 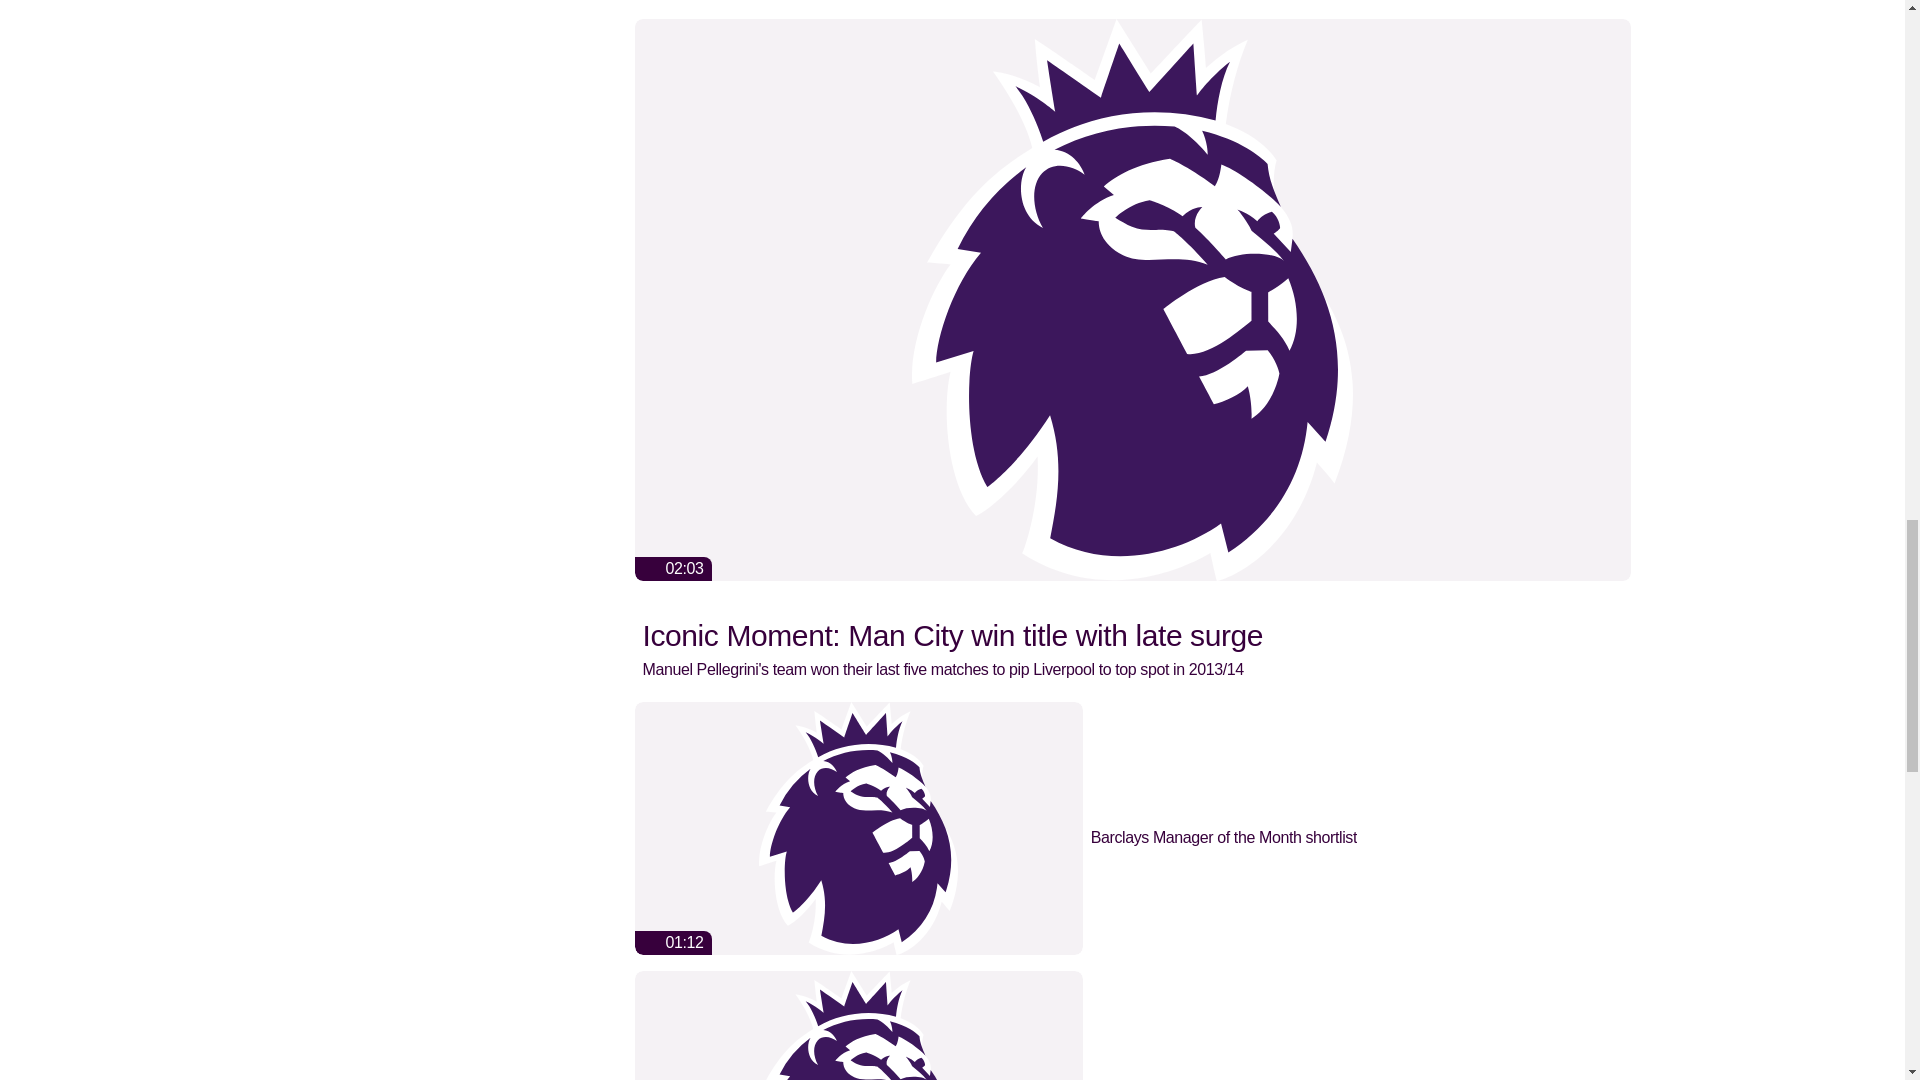 What do you see at coordinates (1132, 1025) in the screenshot?
I see `Pellegrini: I'm excited about my team` at bounding box center [1132, 1025].